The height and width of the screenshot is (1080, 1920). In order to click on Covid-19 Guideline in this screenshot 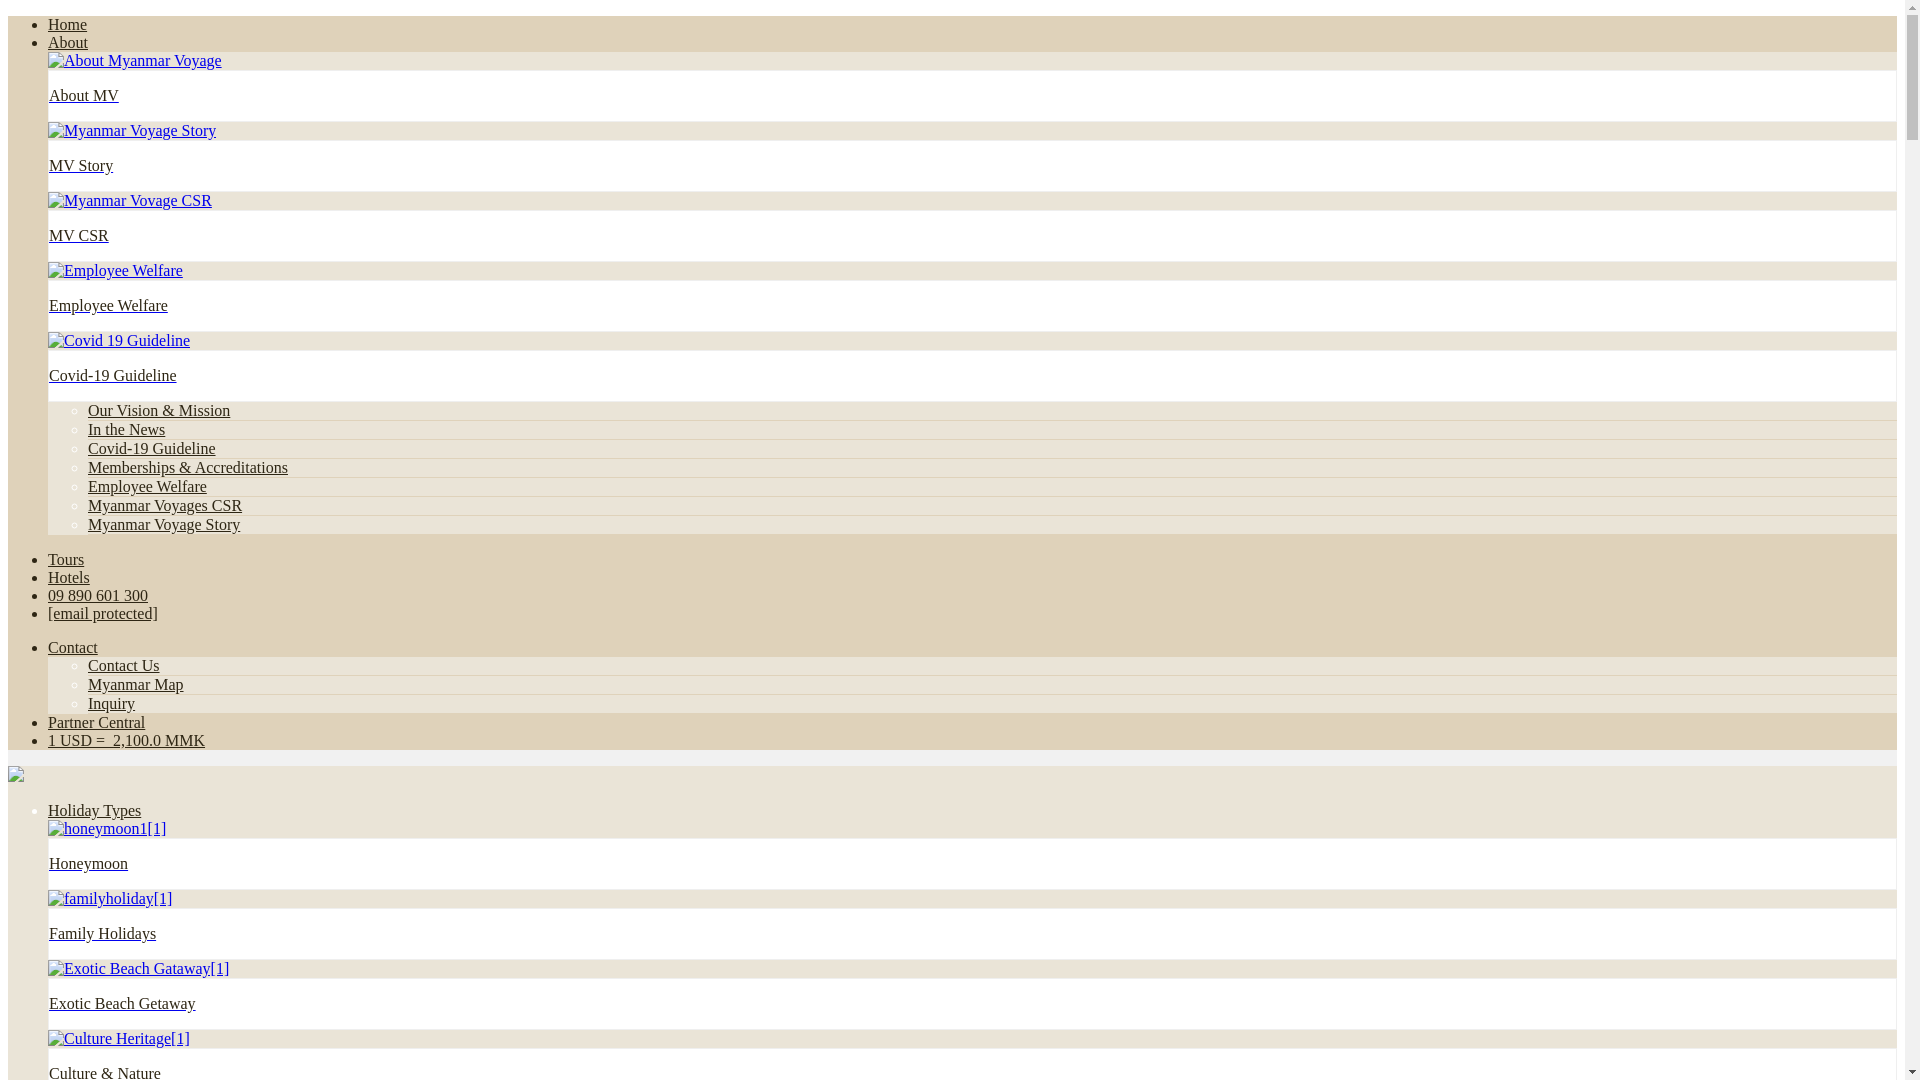, I will do `click(152, 448)`.